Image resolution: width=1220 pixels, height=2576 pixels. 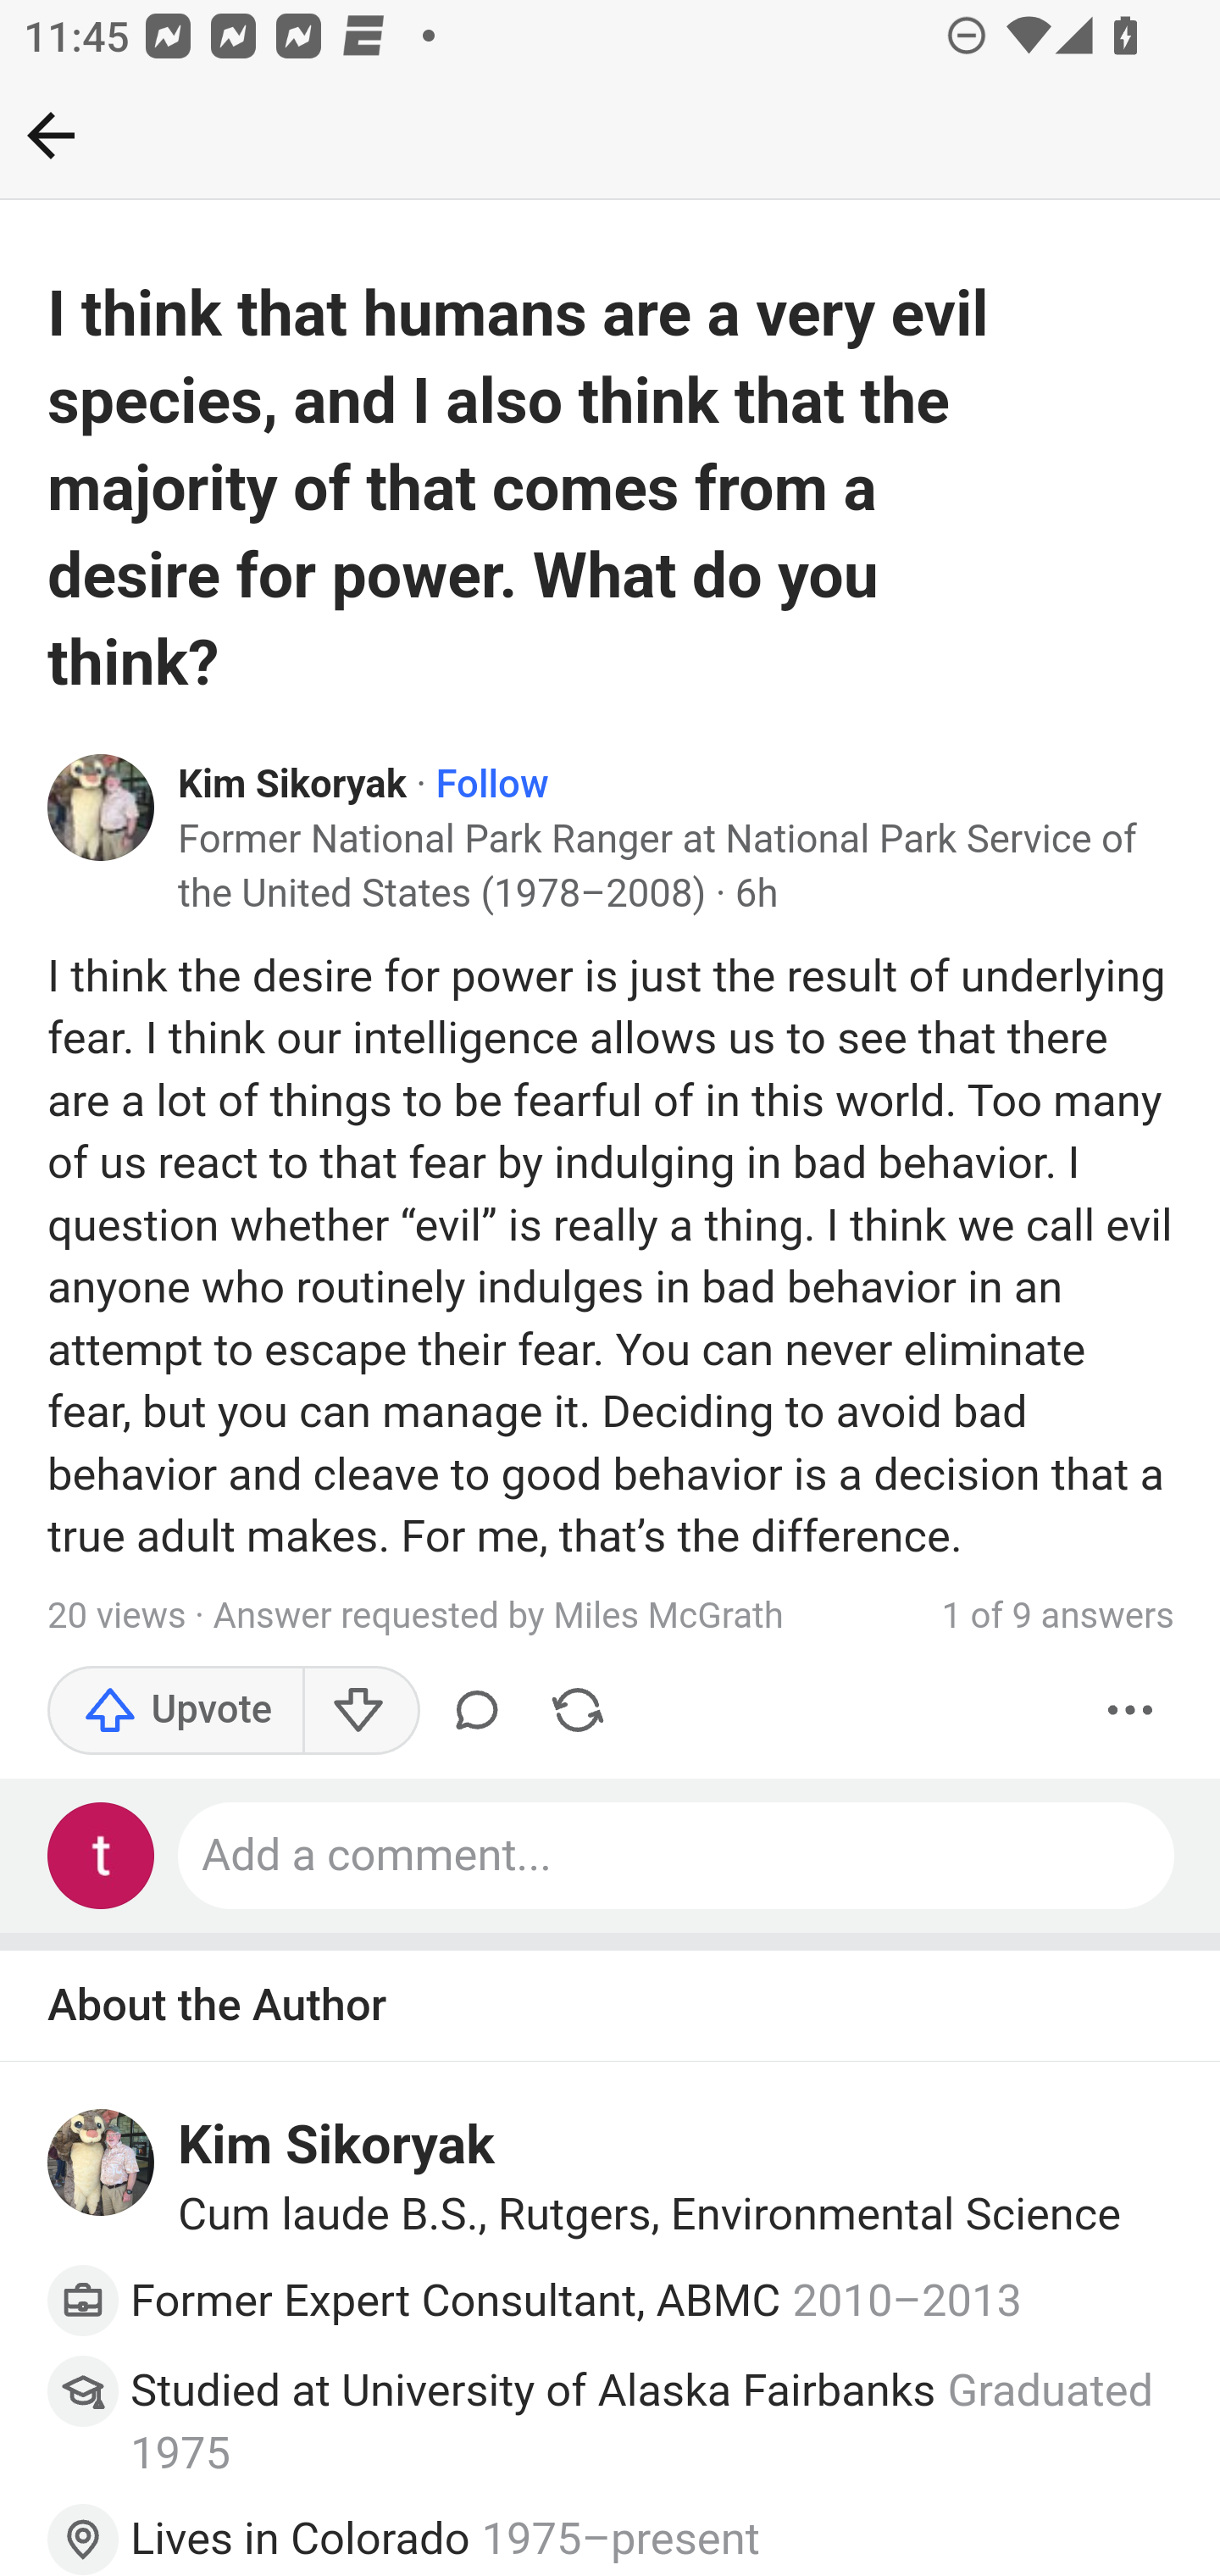 What do you see at coordinates (578, 1710) in the screenshot?
I see `Share` at bounding box center [578, 1710].